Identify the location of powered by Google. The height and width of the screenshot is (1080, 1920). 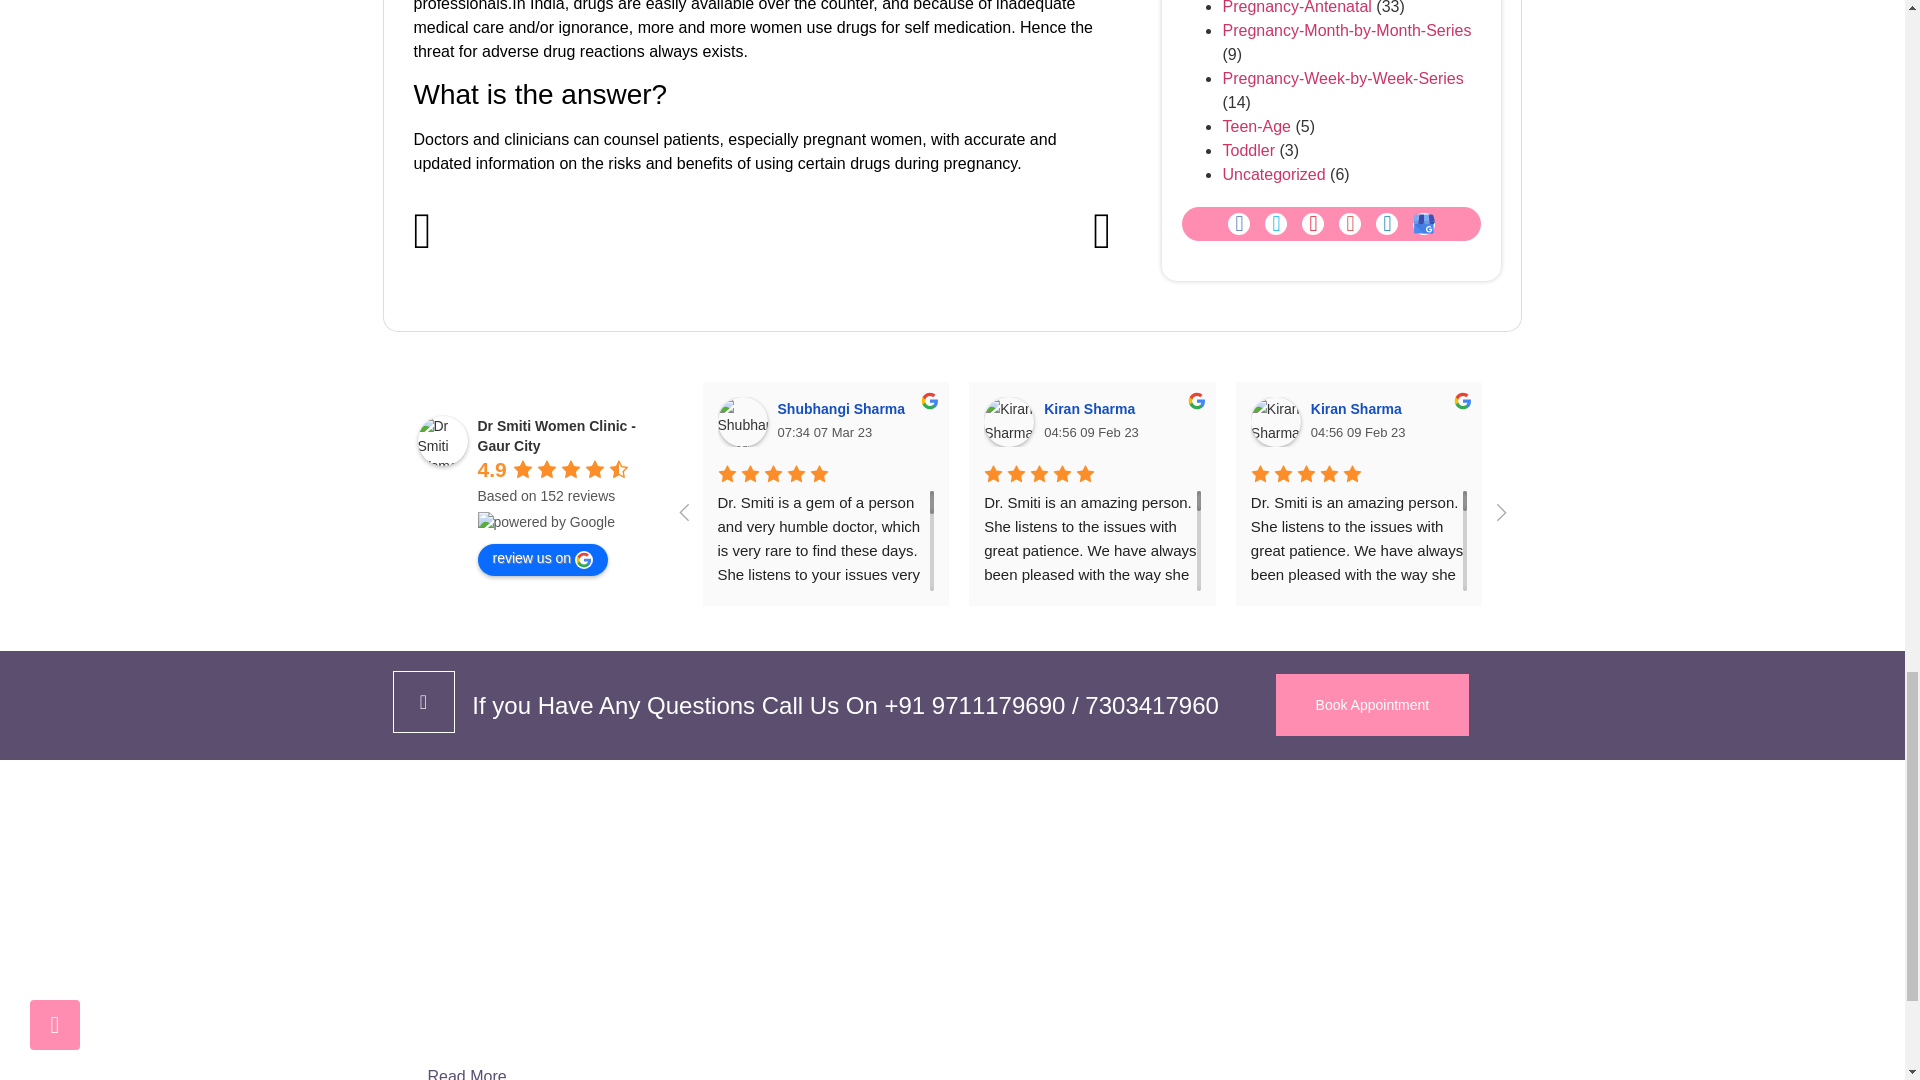
(546, 522).